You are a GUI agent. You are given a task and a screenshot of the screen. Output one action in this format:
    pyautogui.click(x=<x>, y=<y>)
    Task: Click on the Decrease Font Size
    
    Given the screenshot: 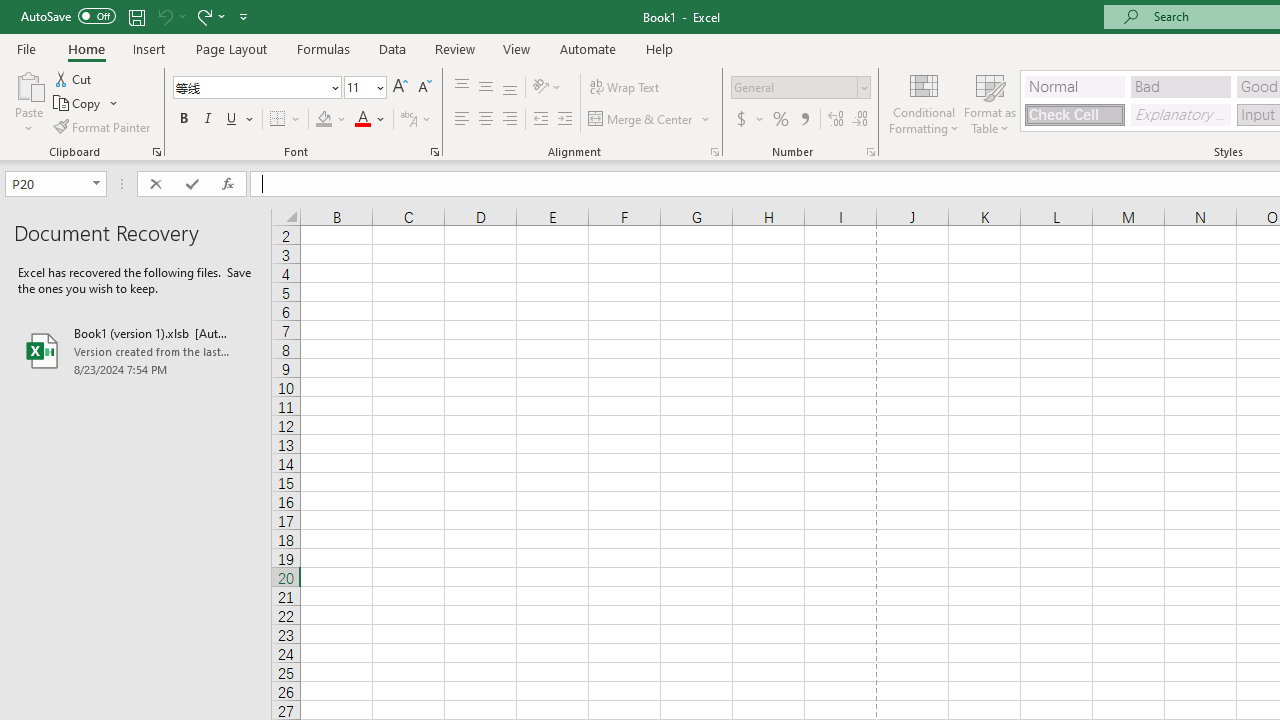 What is the action you would take?
    pyautogui.click(x=424, y=88)
    